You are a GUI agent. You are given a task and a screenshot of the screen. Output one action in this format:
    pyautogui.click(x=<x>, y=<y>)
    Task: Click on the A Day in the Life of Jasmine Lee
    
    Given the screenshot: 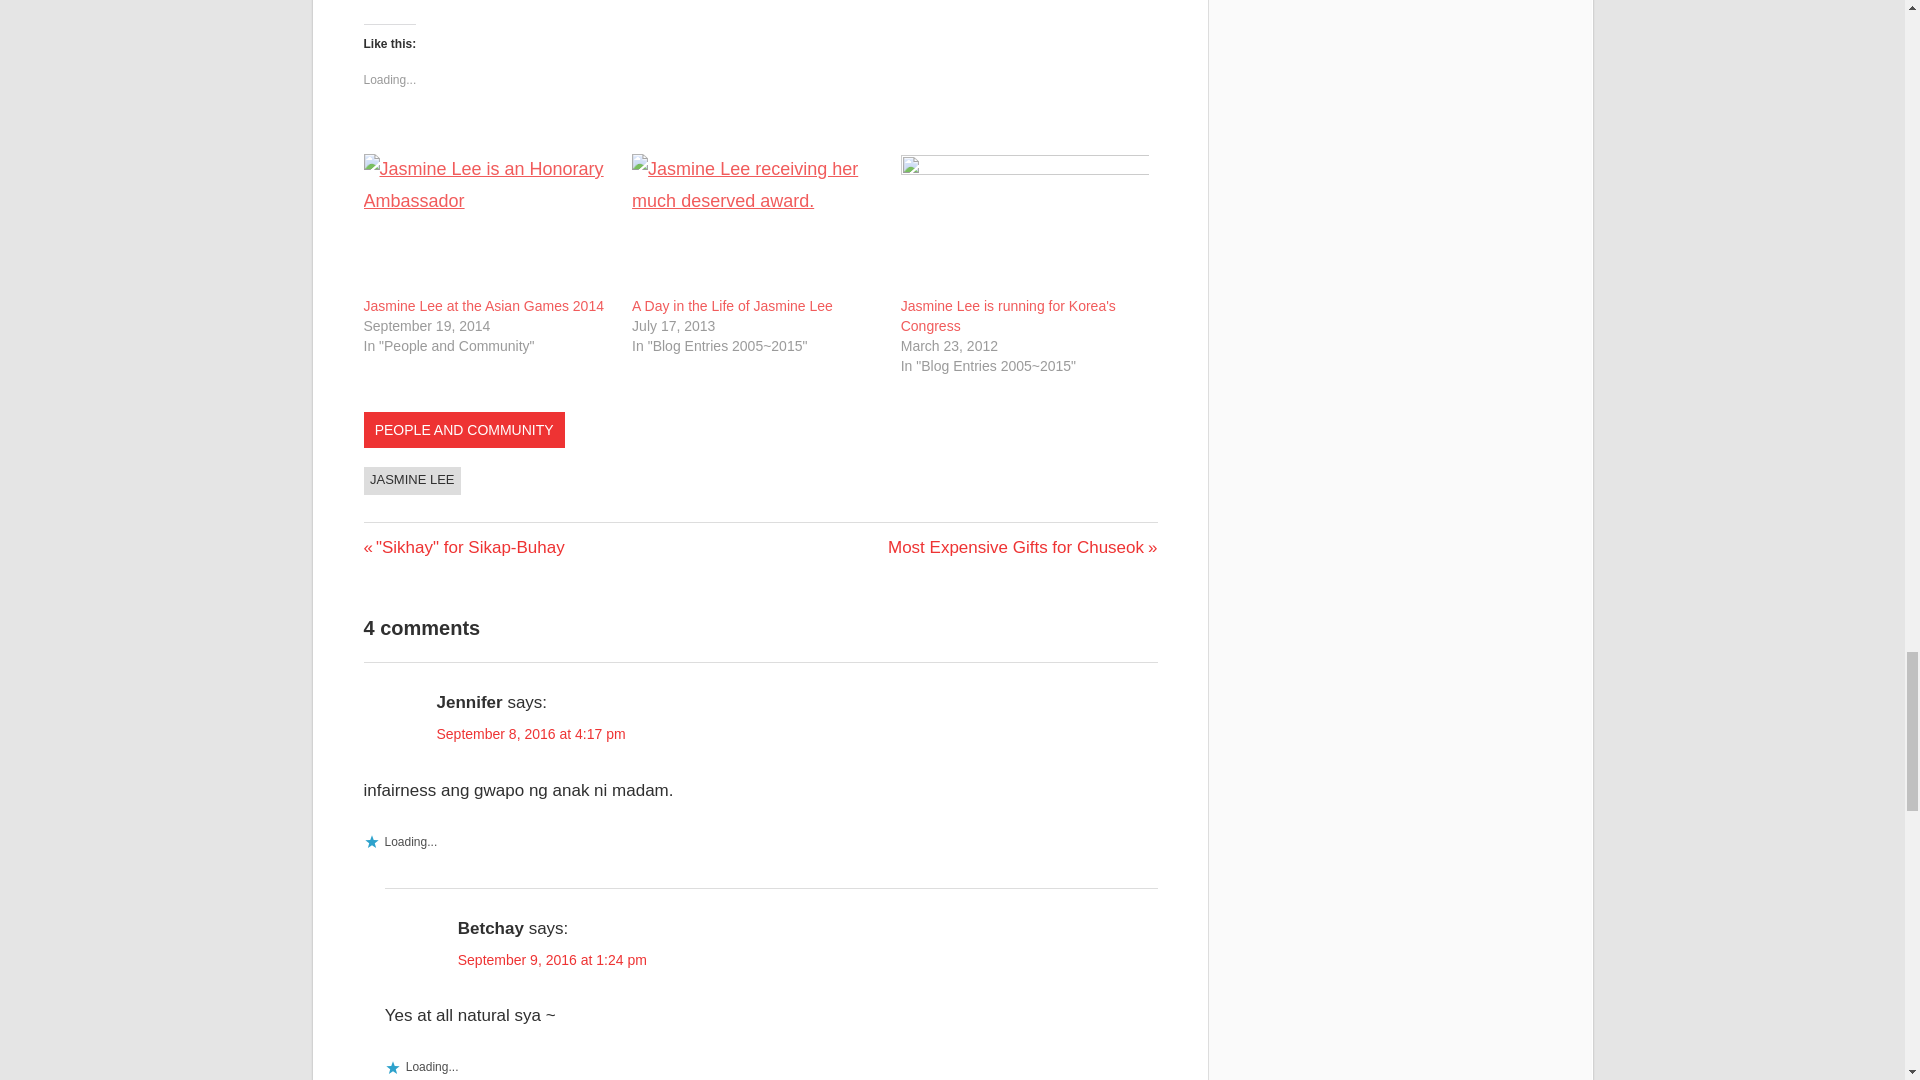 What is the action you would take?
    pyautogui.click(x=732, y=306)
    